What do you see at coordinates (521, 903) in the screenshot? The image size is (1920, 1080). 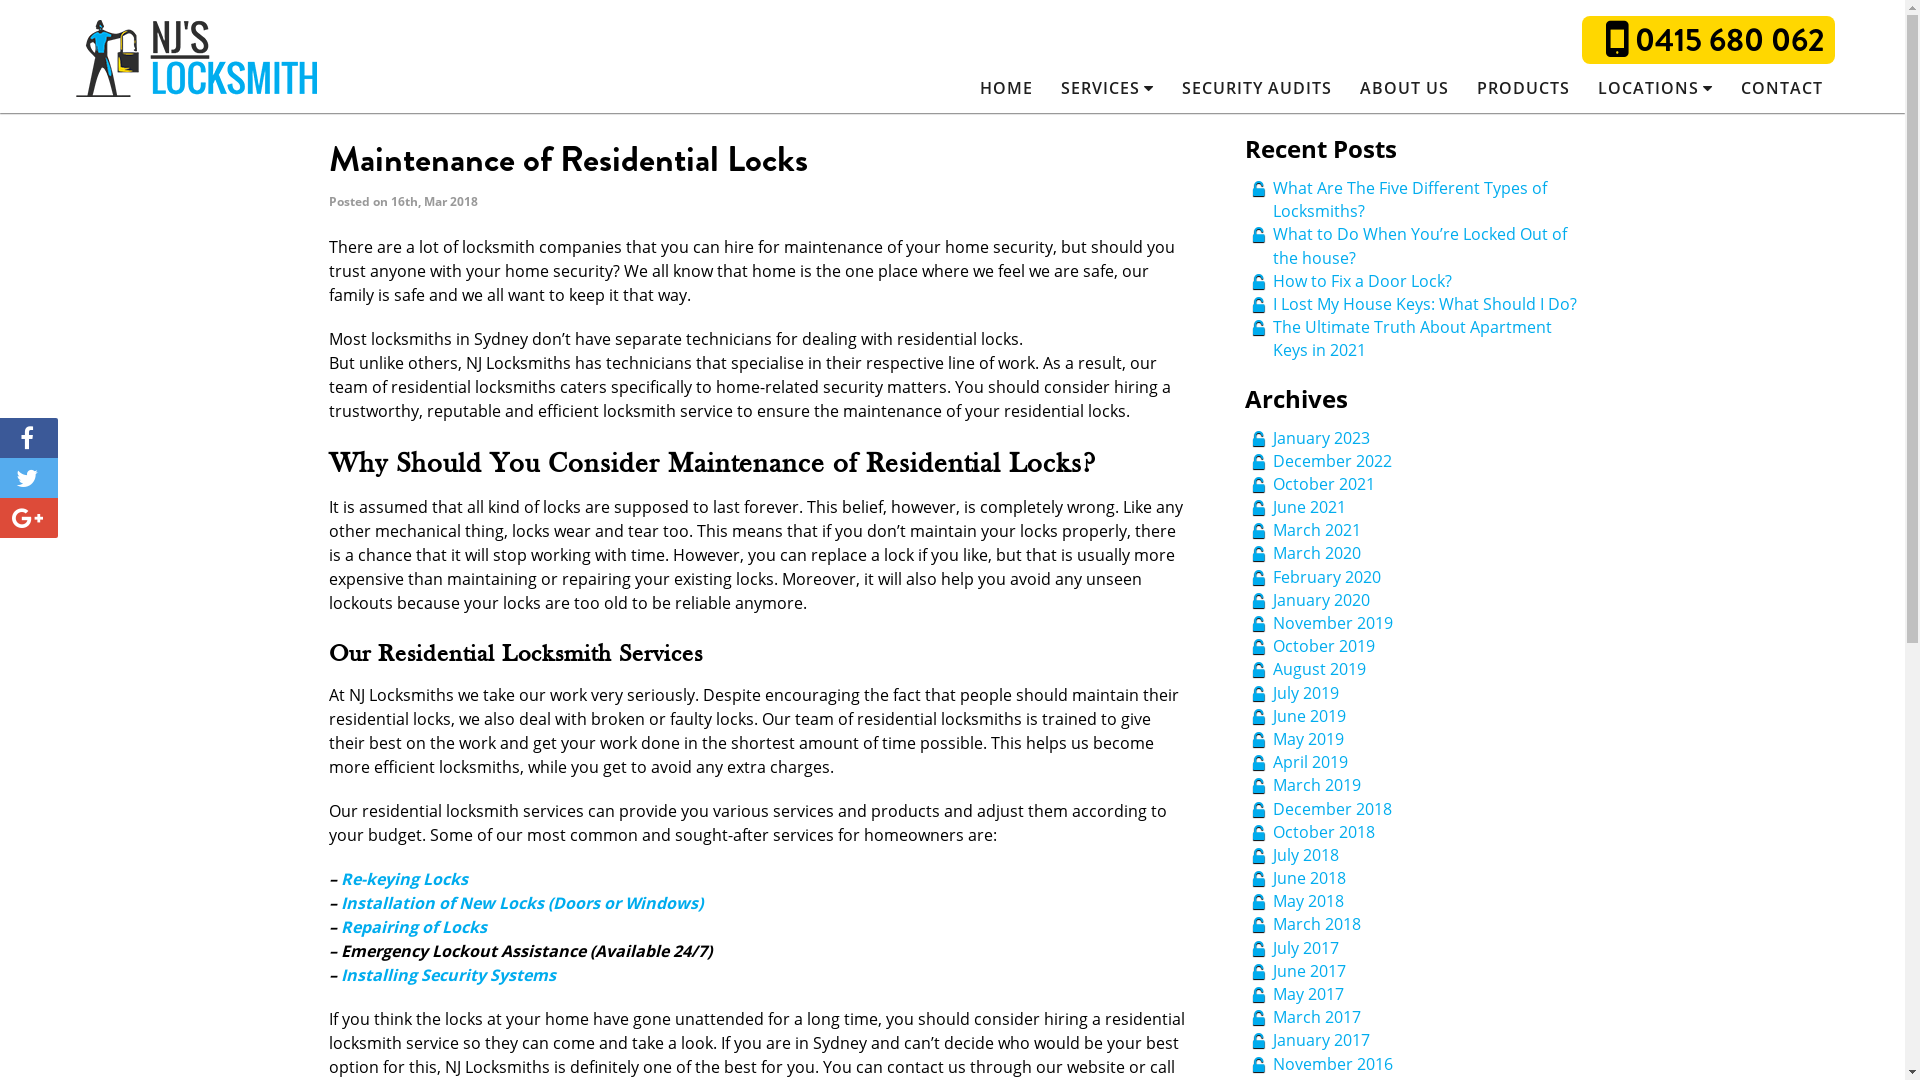 I see `Installation of New Locks (Doors or Windows)` at bounding box center [521, 903].